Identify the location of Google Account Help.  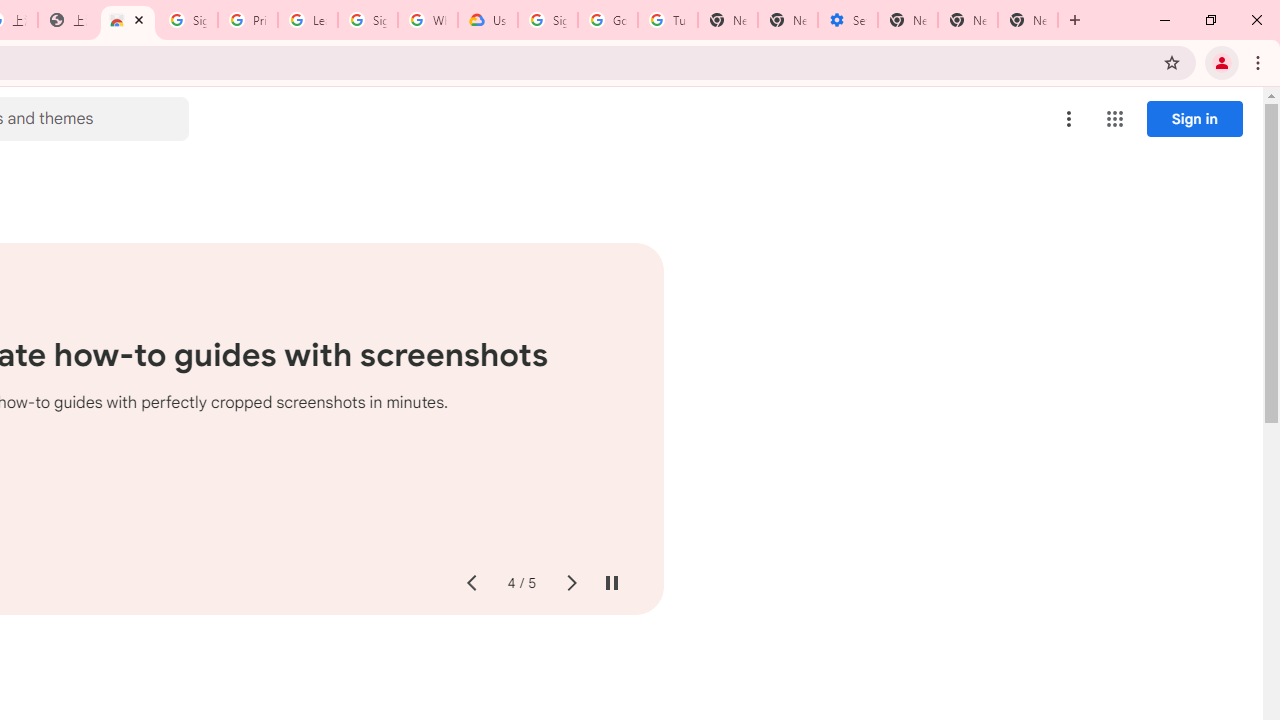
(608, 20).